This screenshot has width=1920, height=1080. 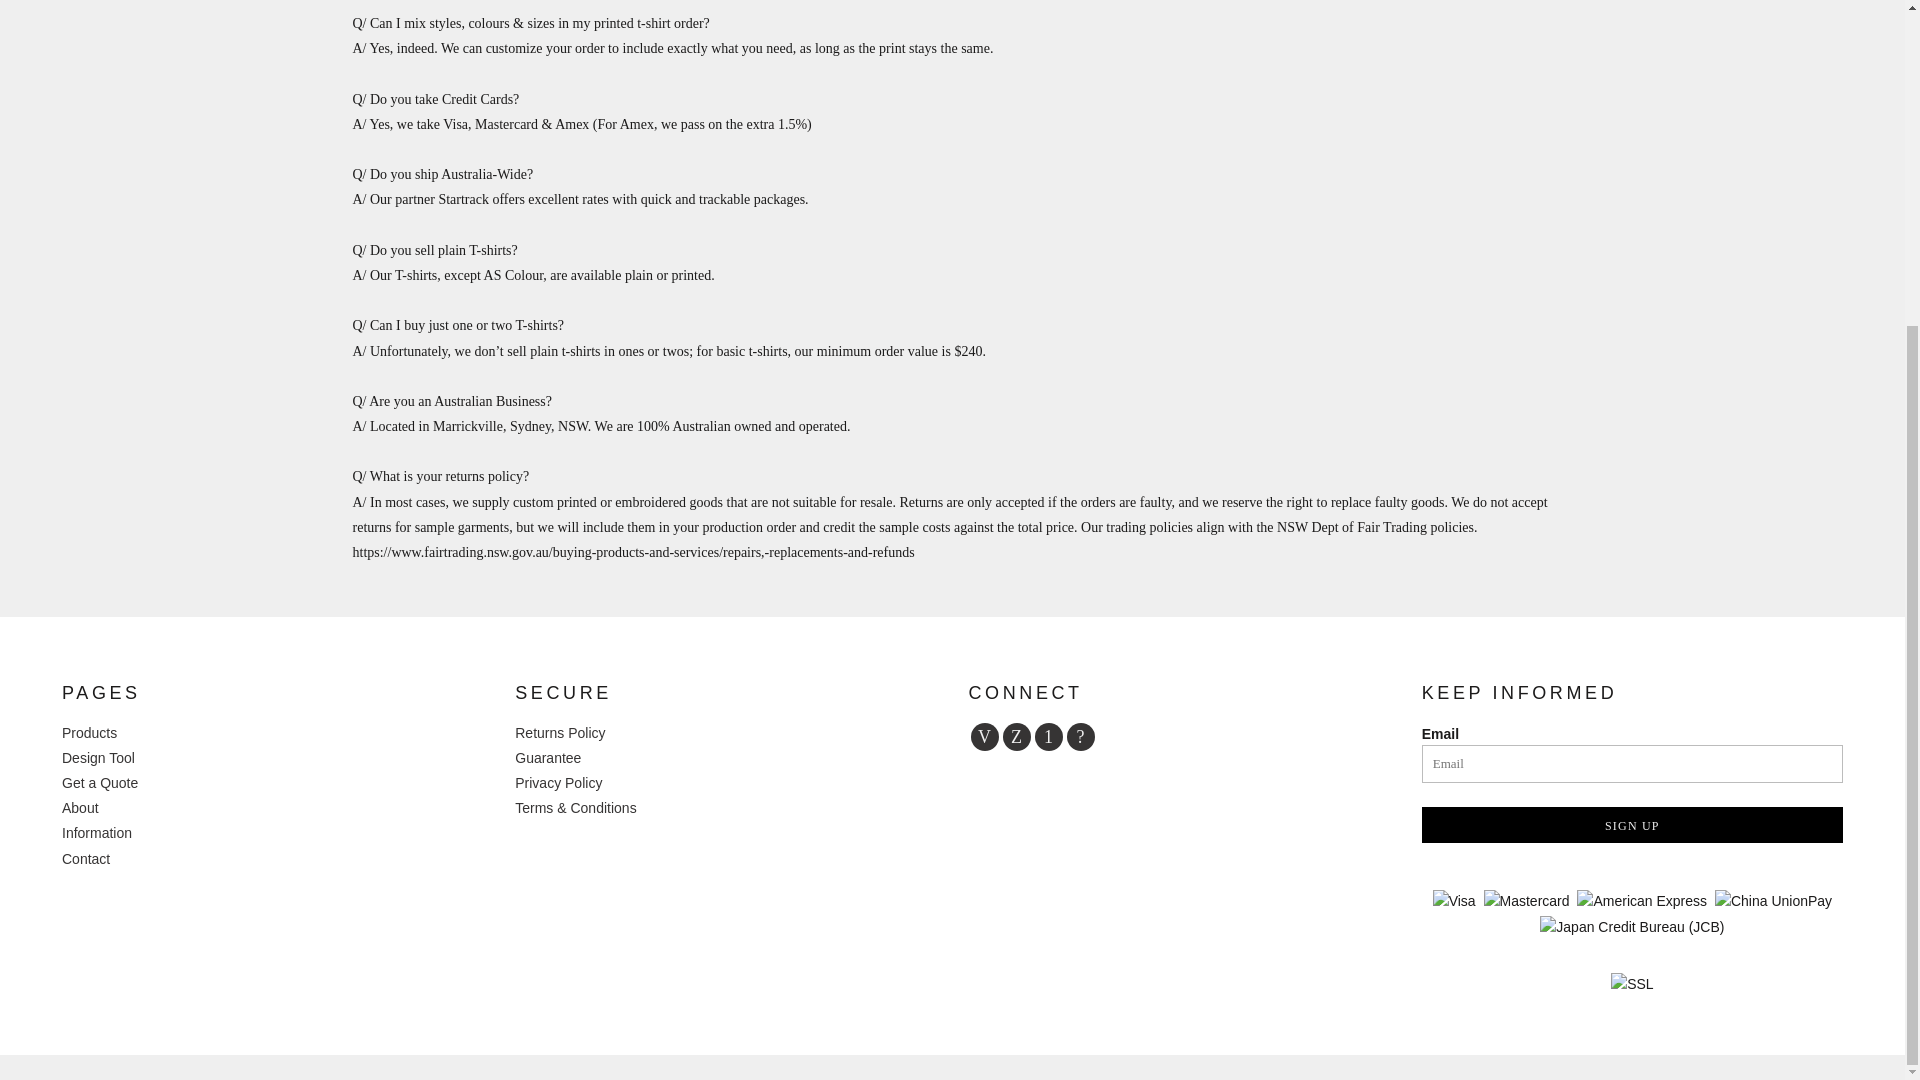 What do you see at coordinates (89, 732) in the screenshot?
I see `Products` at bounding box center [89, 732].